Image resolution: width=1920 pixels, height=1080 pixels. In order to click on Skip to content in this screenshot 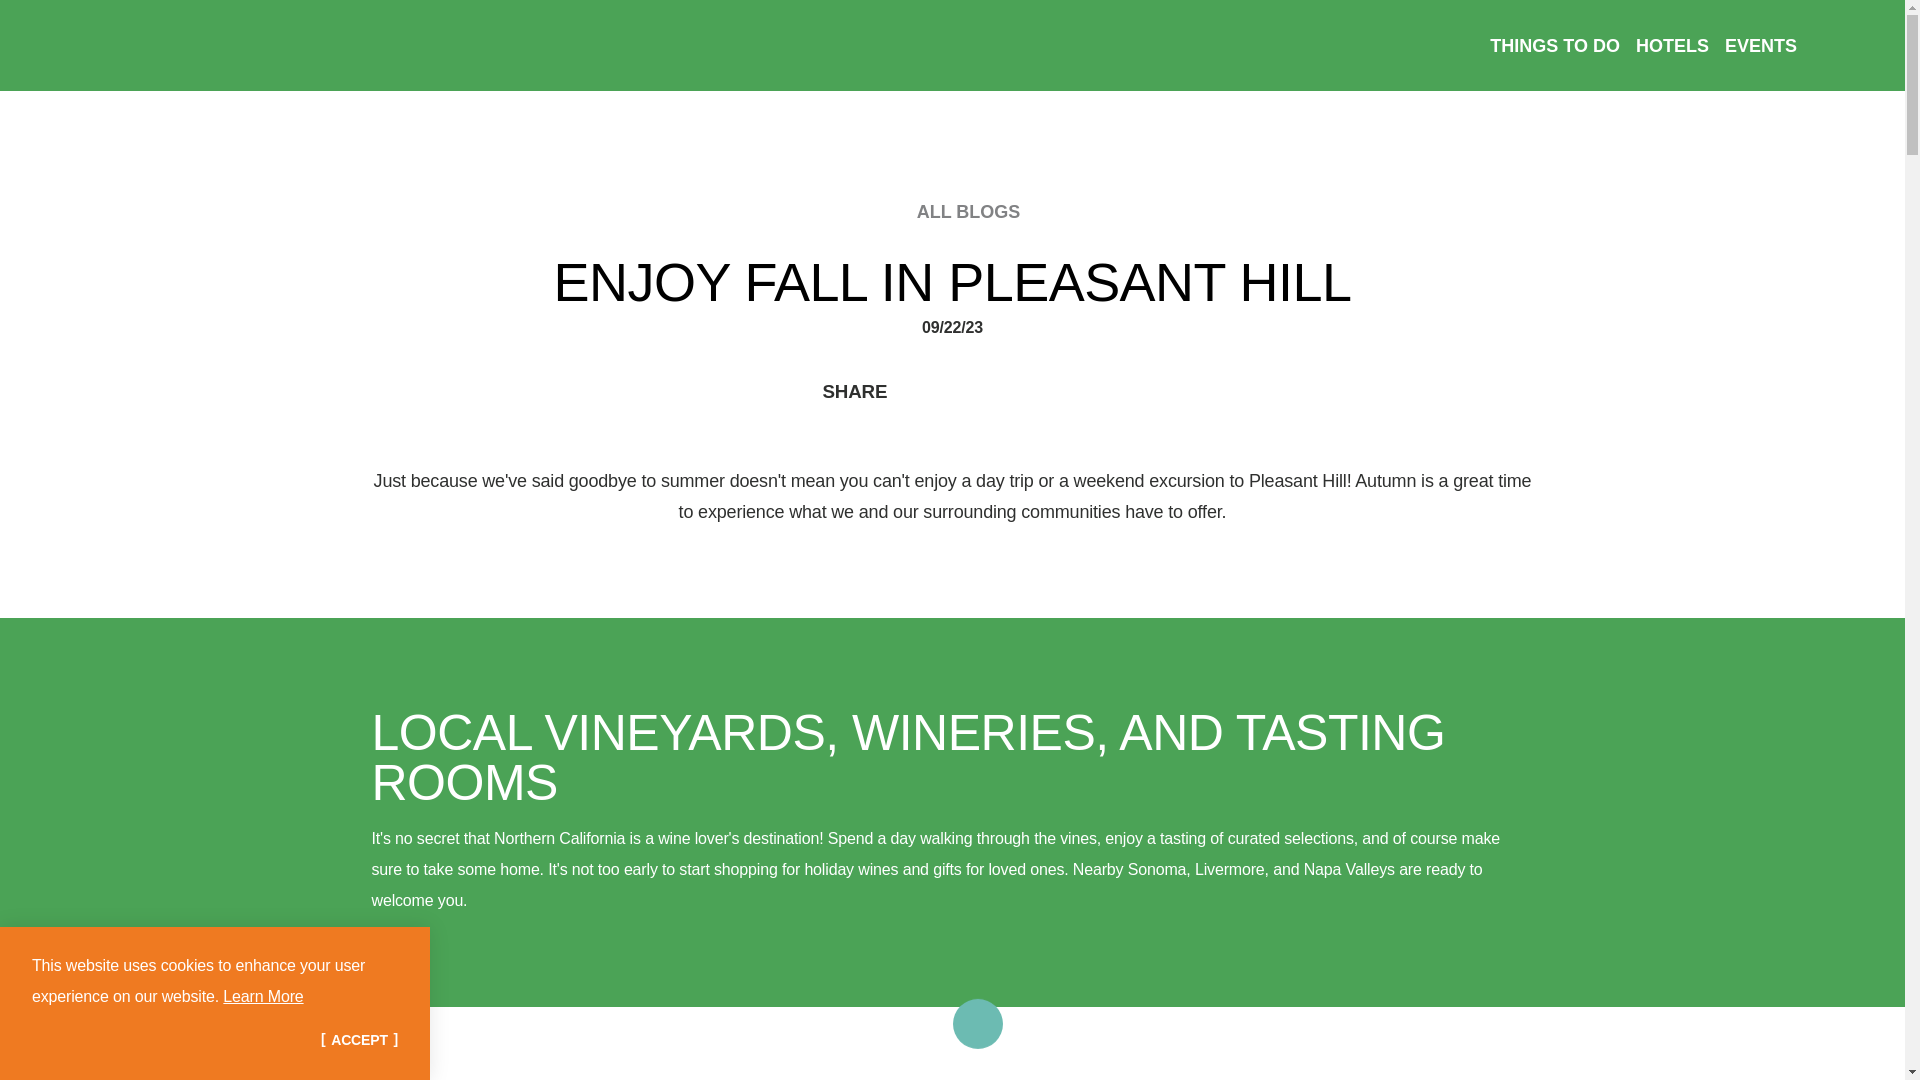, I will do `click(24, 20)`.